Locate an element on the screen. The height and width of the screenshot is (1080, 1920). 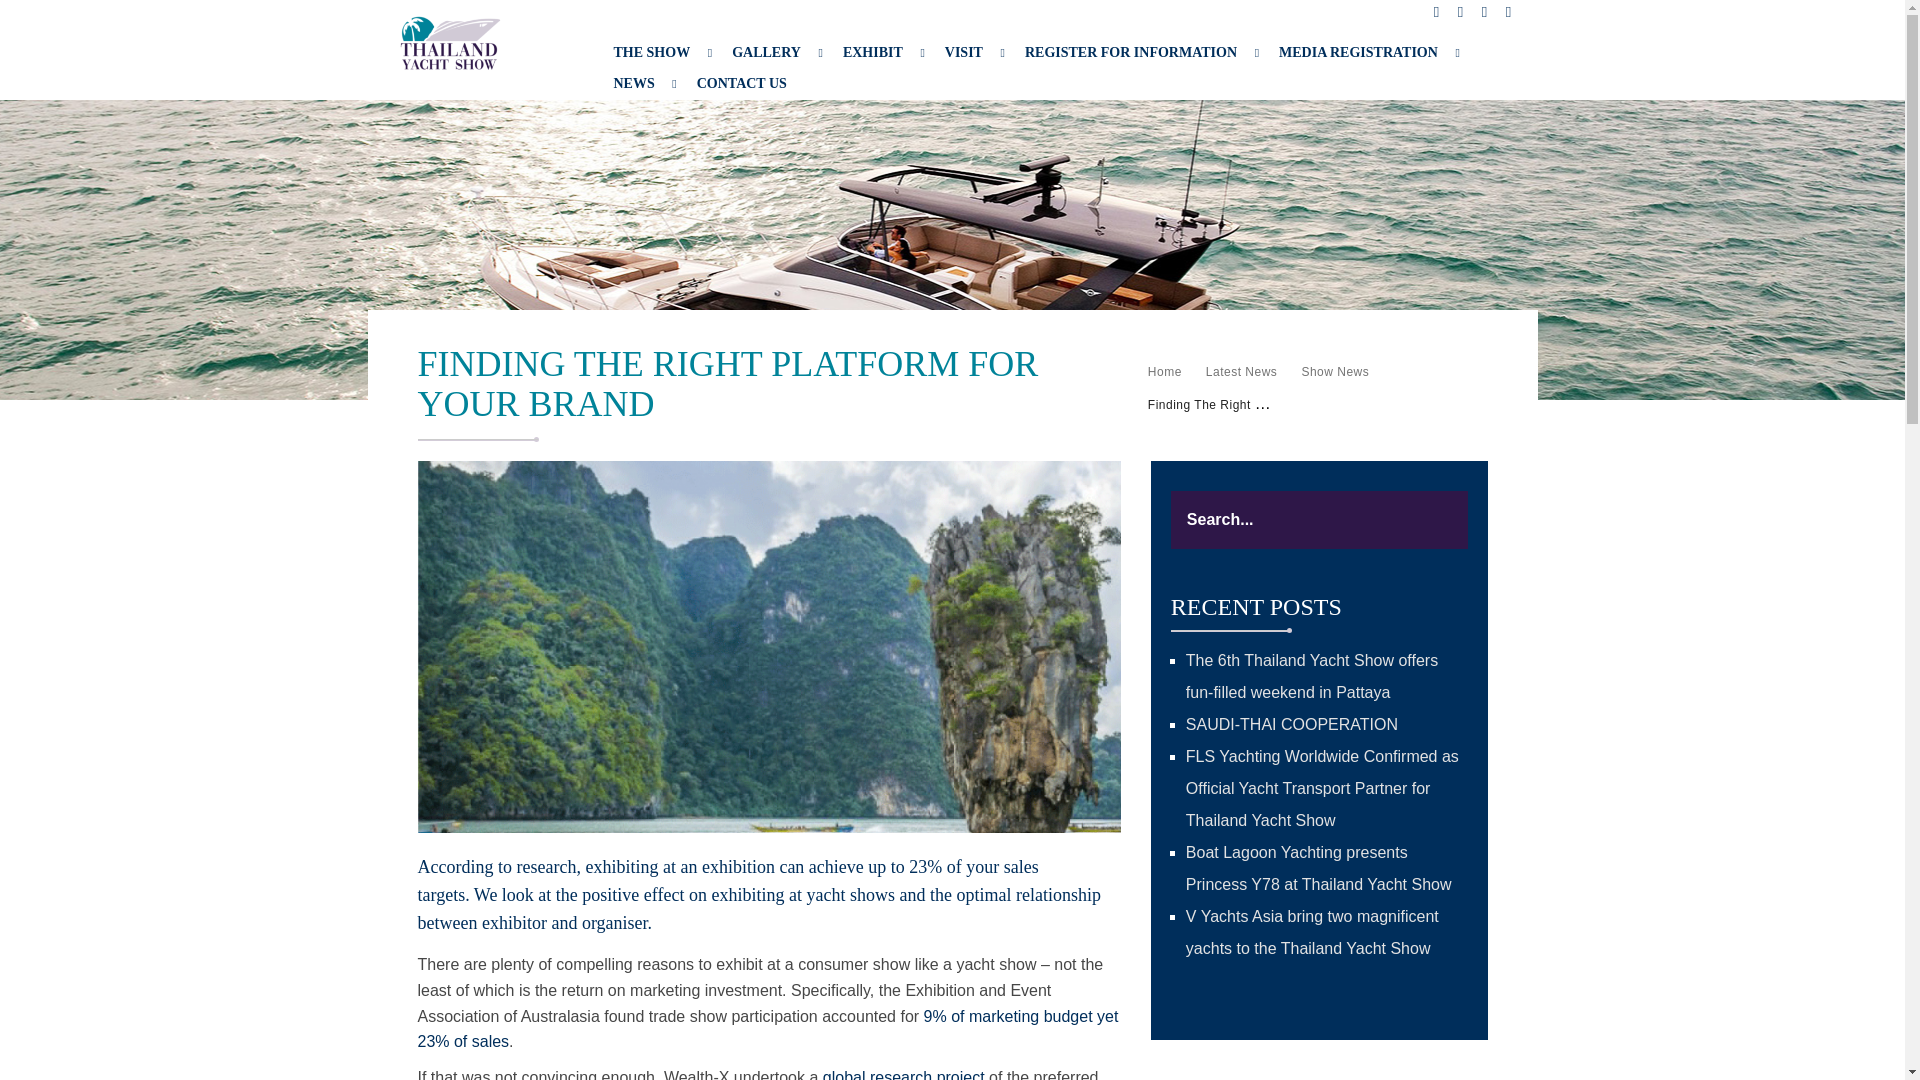
NEWS is located at coordinates (633, 81).